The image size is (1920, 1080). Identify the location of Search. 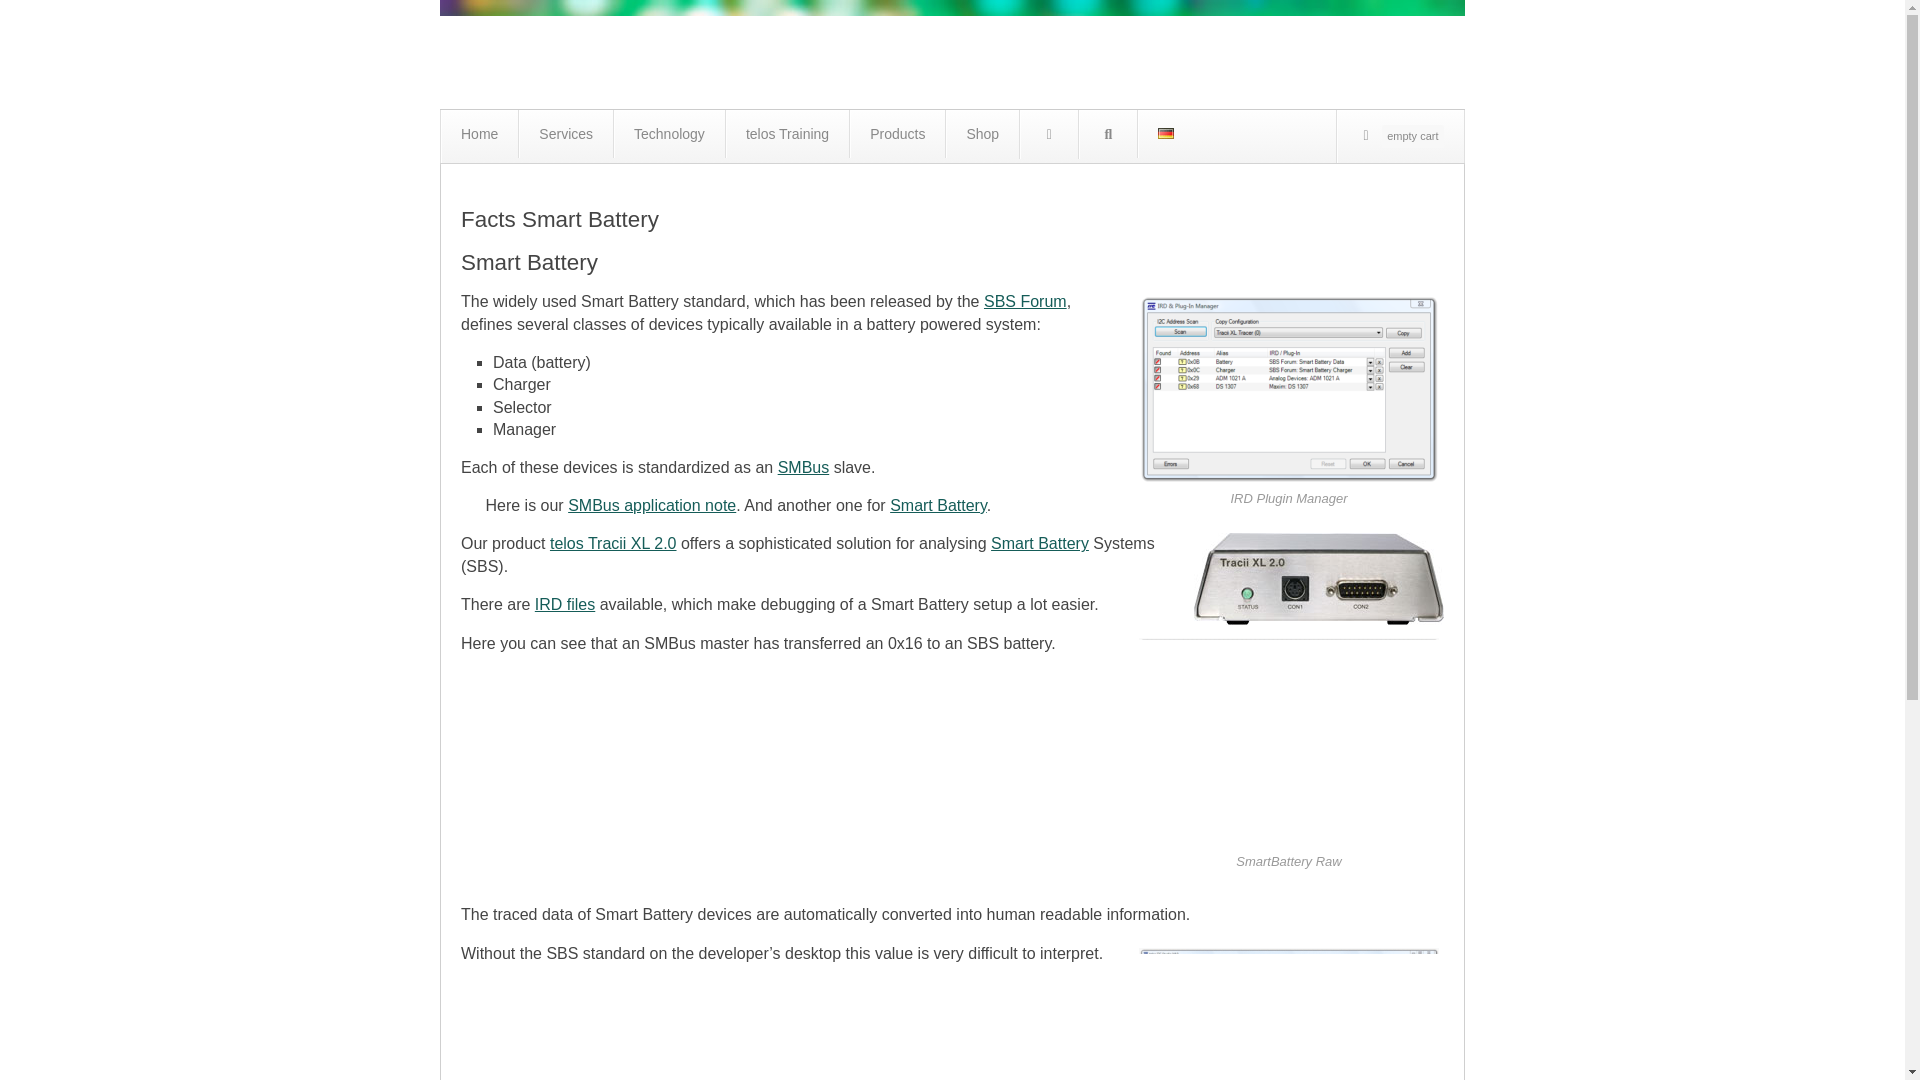
(1108, 134).